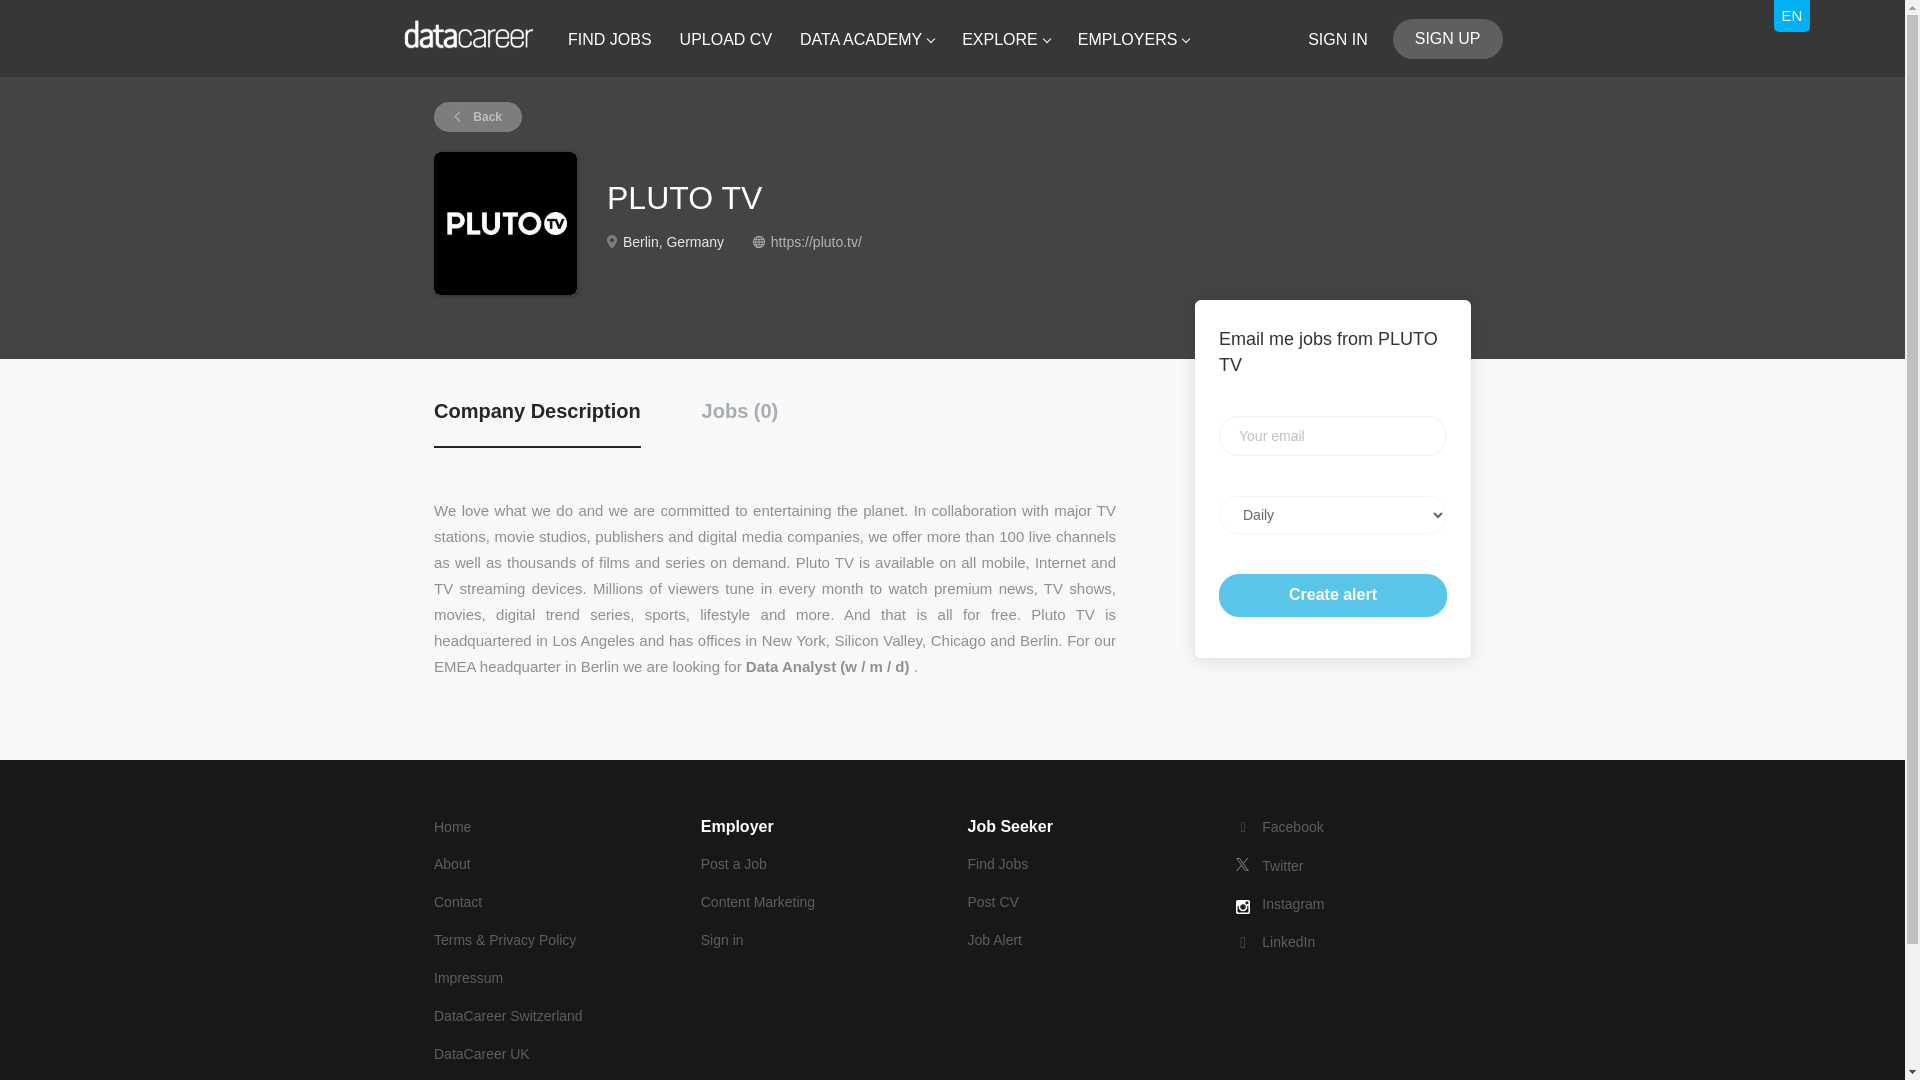 This screenshot has width=1920, height=1080. What do you see at coordinates (733, 864) in the screenshot?
I see `Post a Job` at bounding box center [733, 864].